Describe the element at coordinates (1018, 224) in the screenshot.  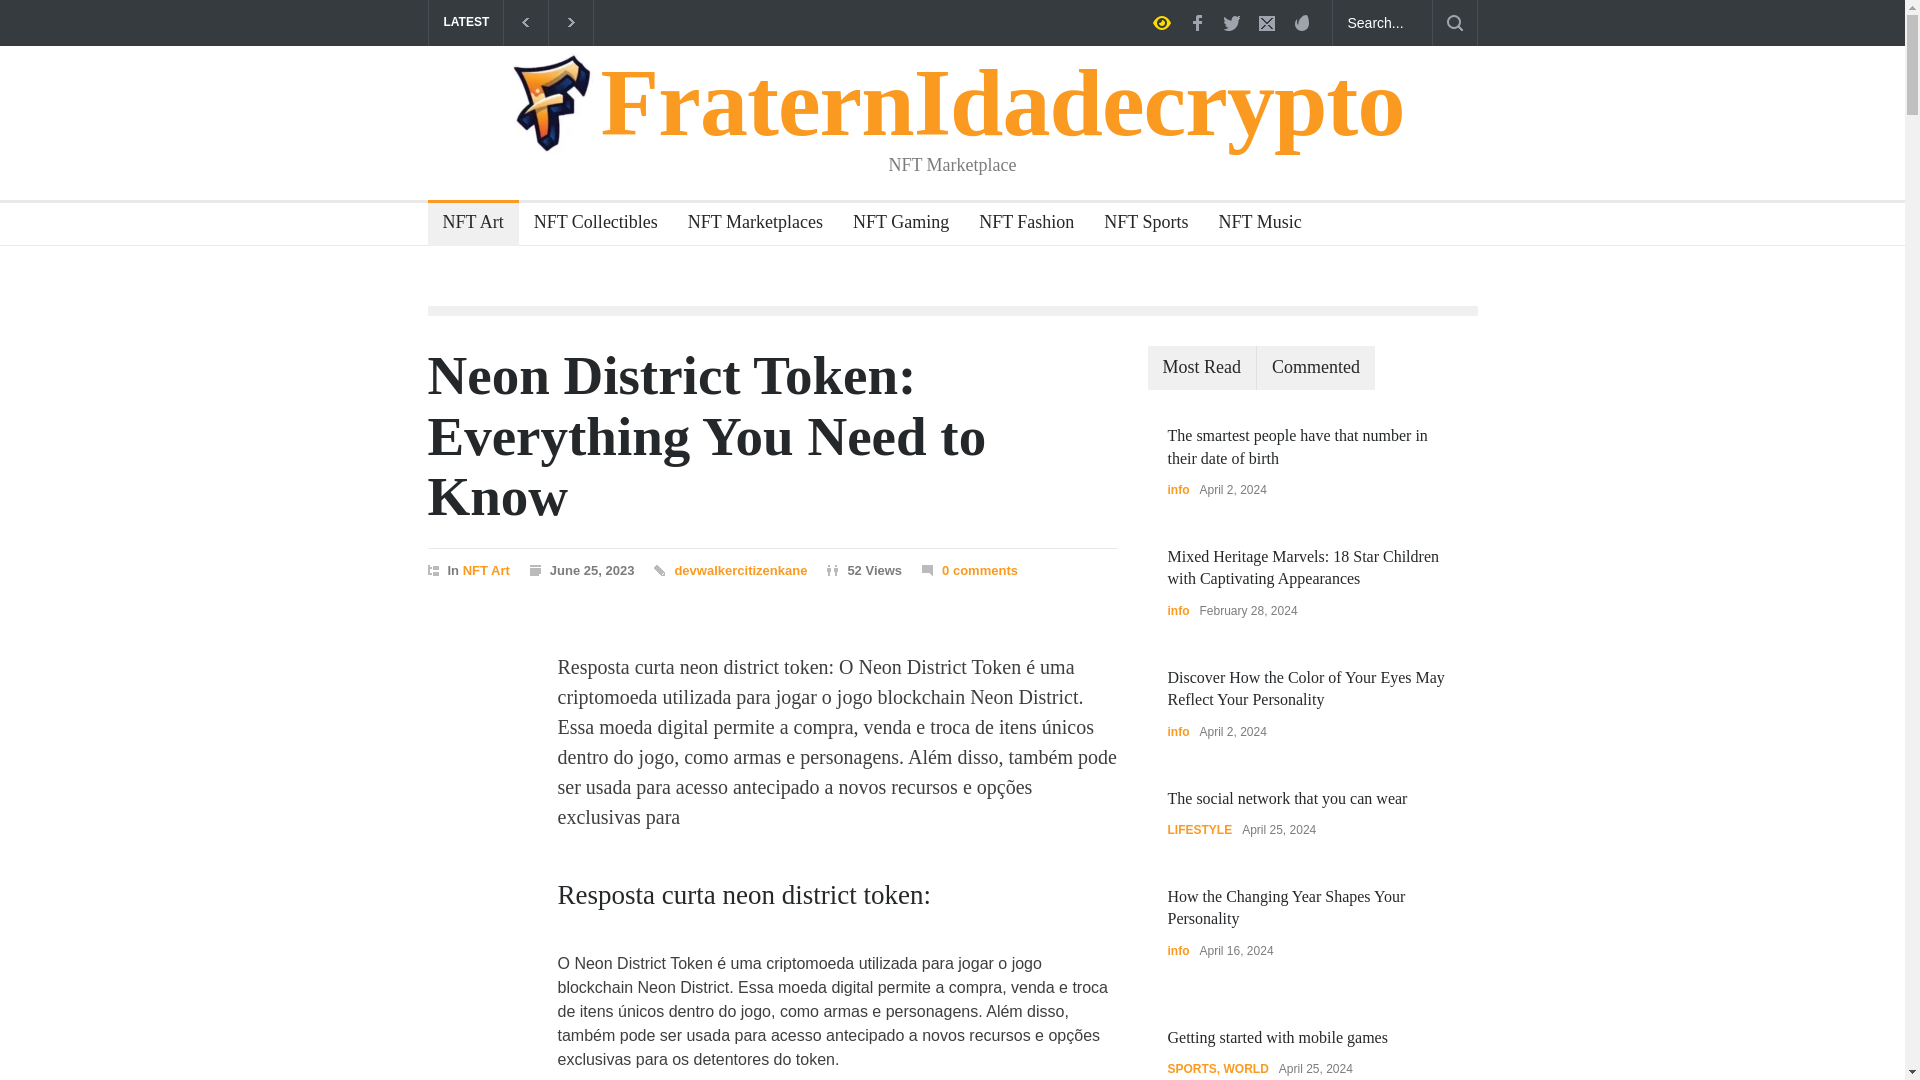
I see `NFT Fashion` at that location.